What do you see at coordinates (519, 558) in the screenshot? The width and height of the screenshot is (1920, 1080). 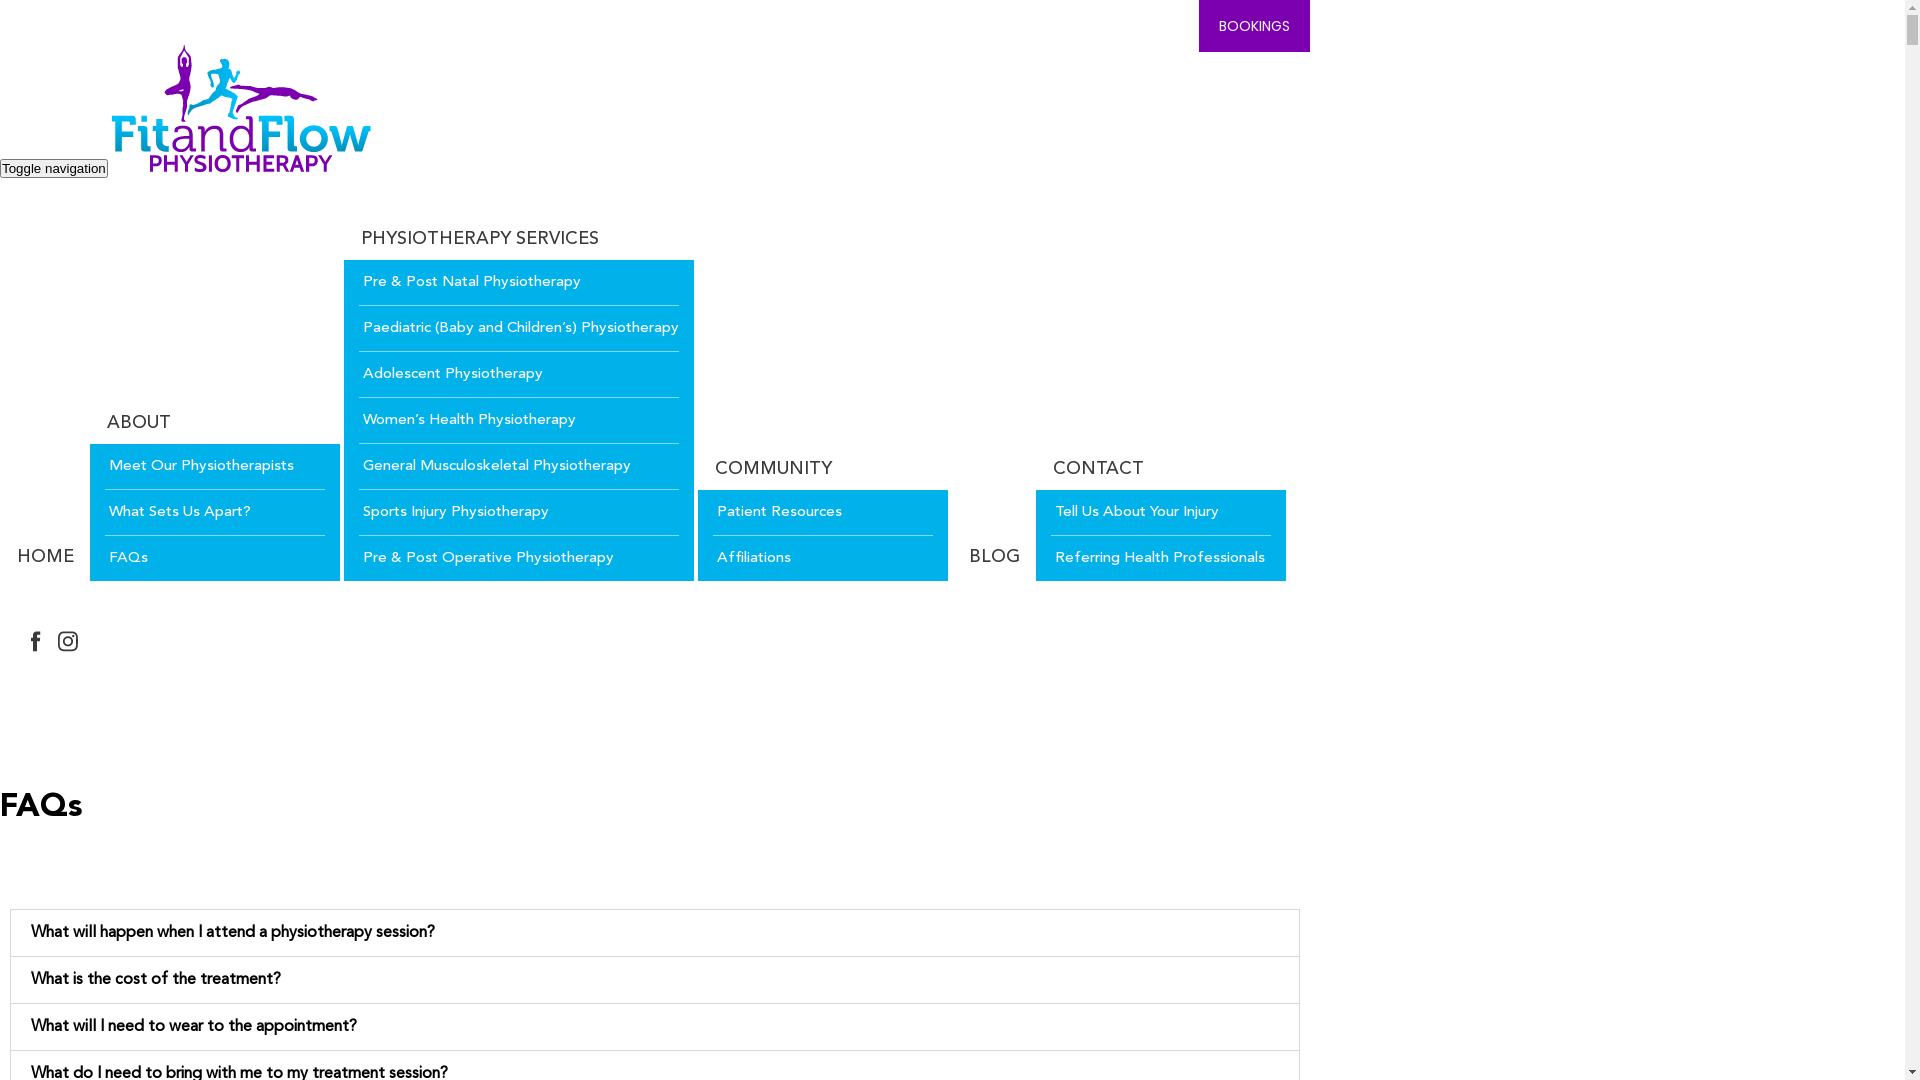 I see ` Pre & Post Operative Physiotherapy` at bounding box center [519, 558].